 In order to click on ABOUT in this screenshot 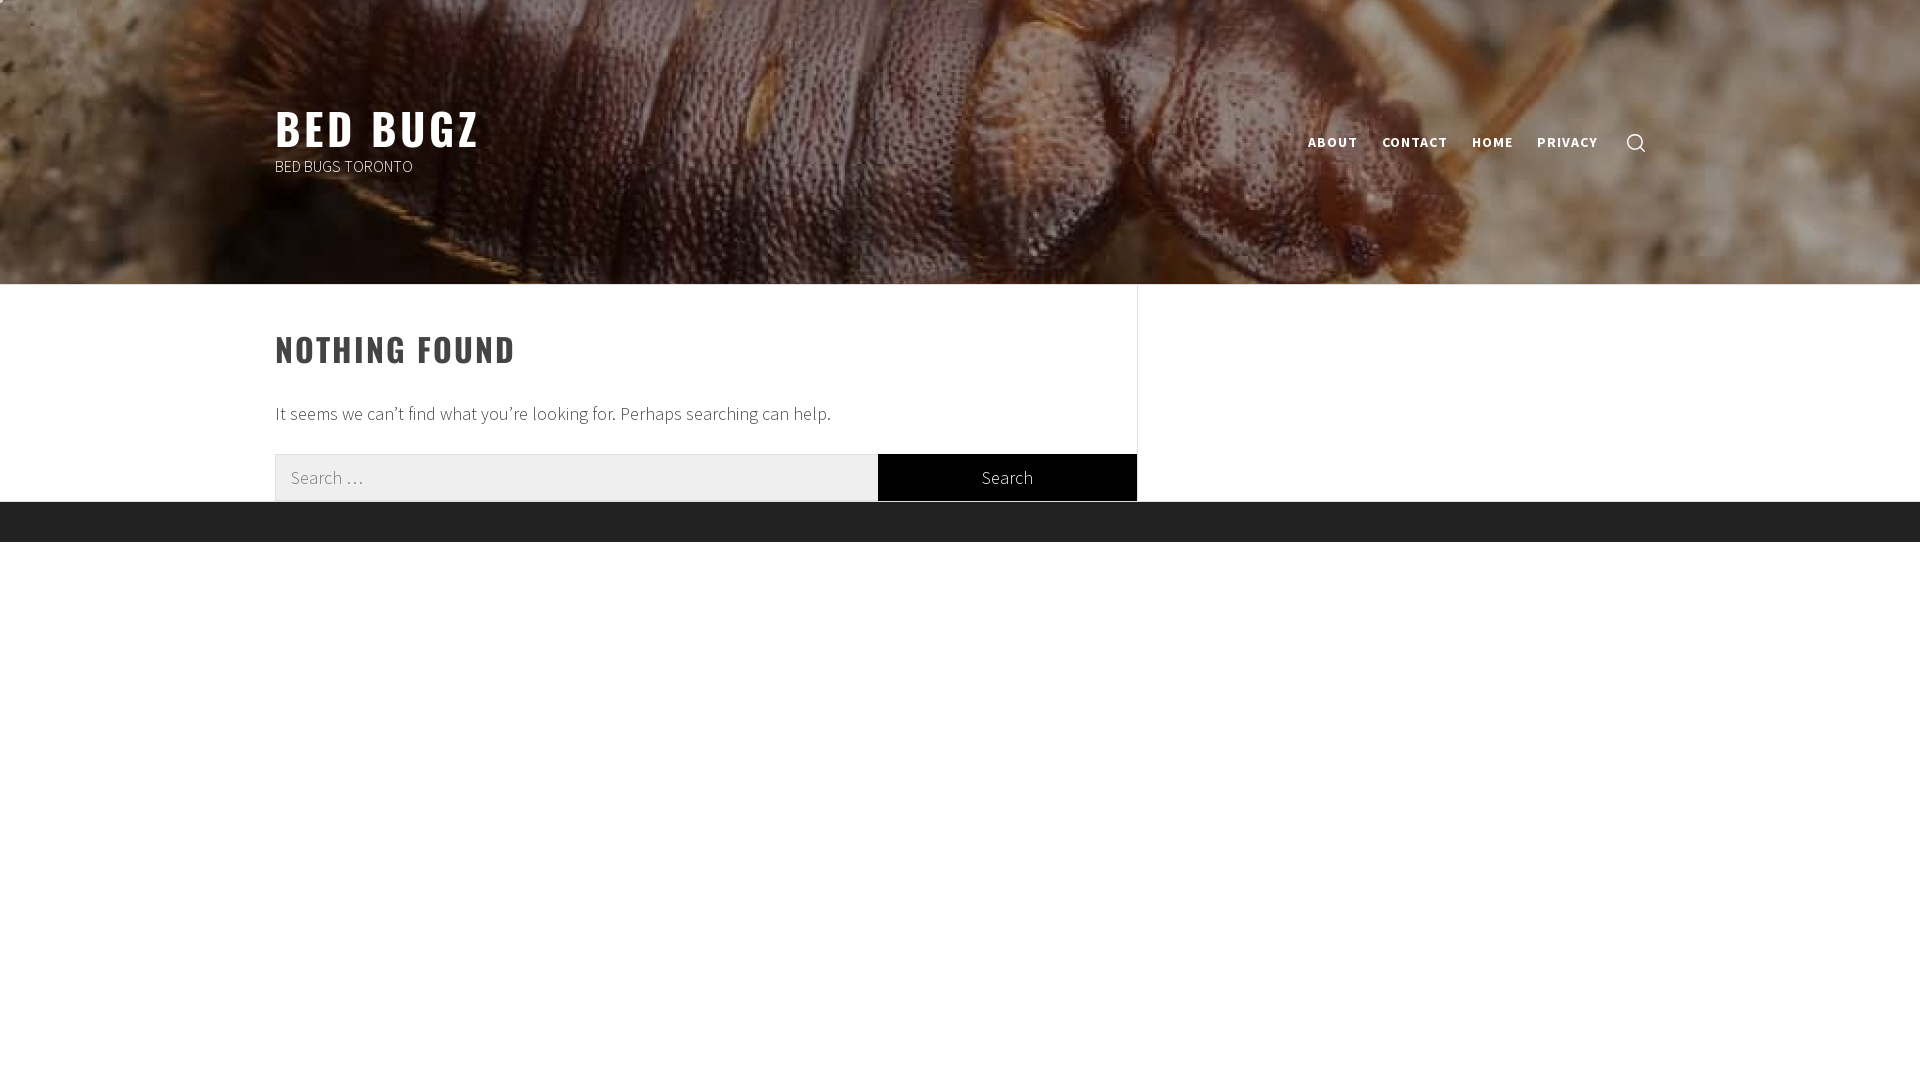, I will do `click(1333, 142)`.